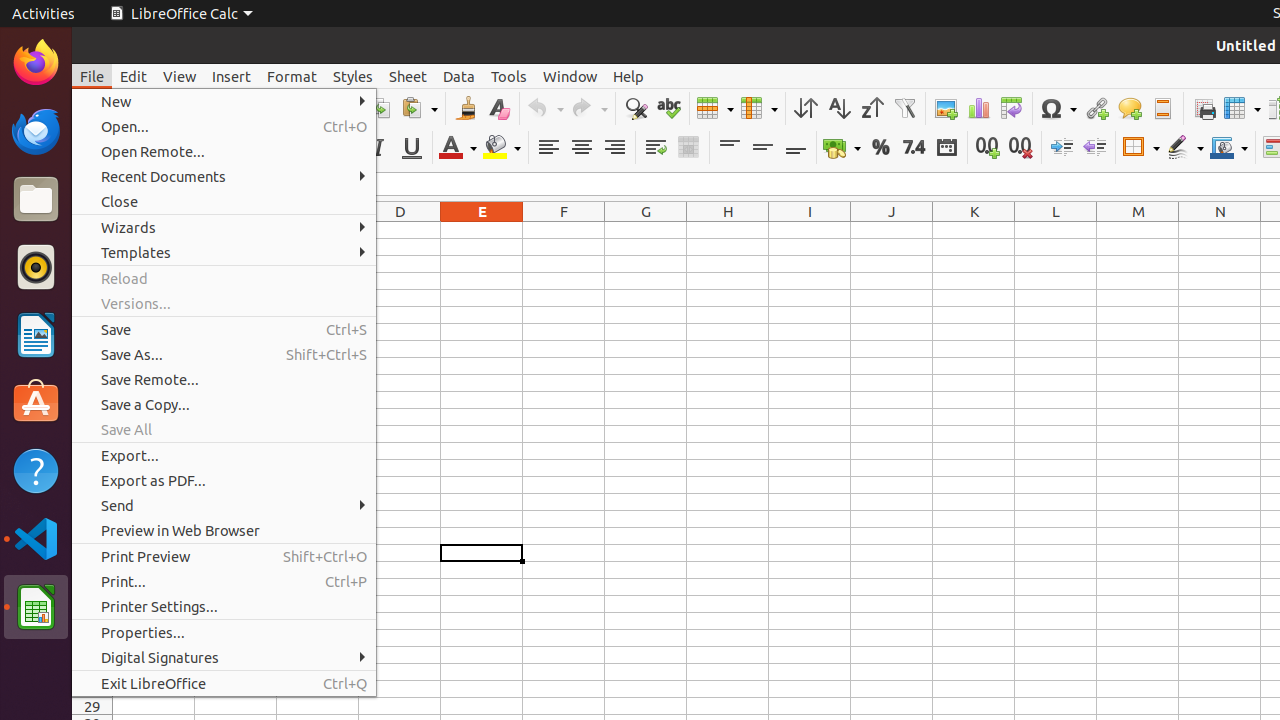 This screenshot has width=1280, height=720. I want to click on Reload, so click(224, 278).